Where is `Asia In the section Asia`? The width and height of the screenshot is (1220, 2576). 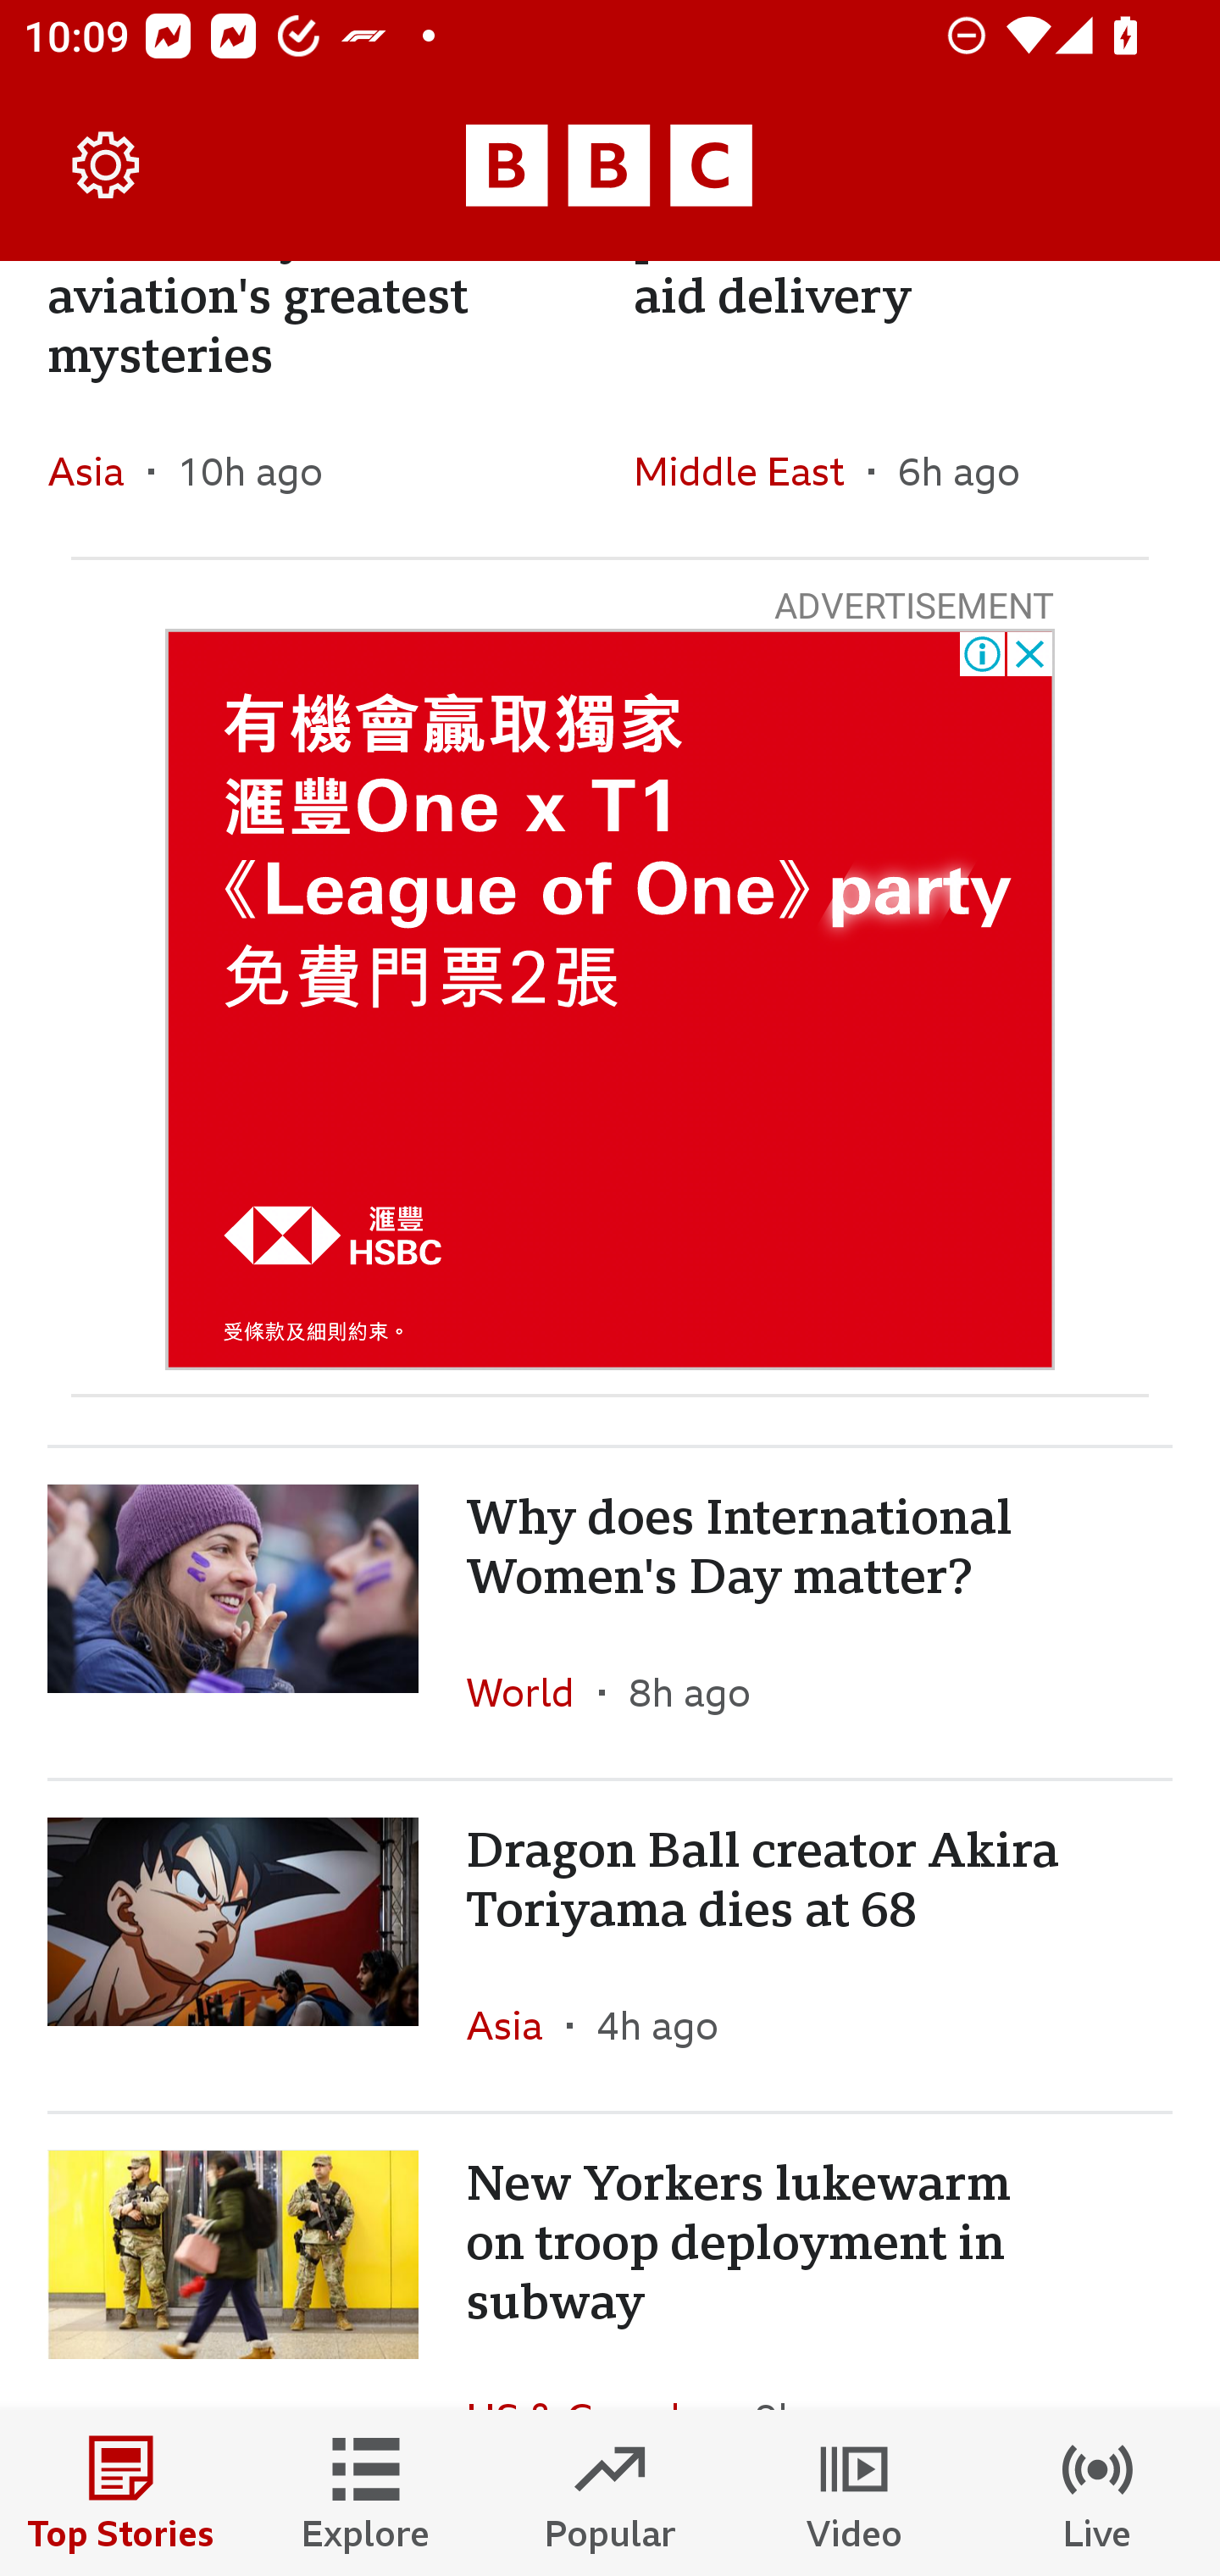 Asia In the section Asia is located at coordinates (517, 2024).